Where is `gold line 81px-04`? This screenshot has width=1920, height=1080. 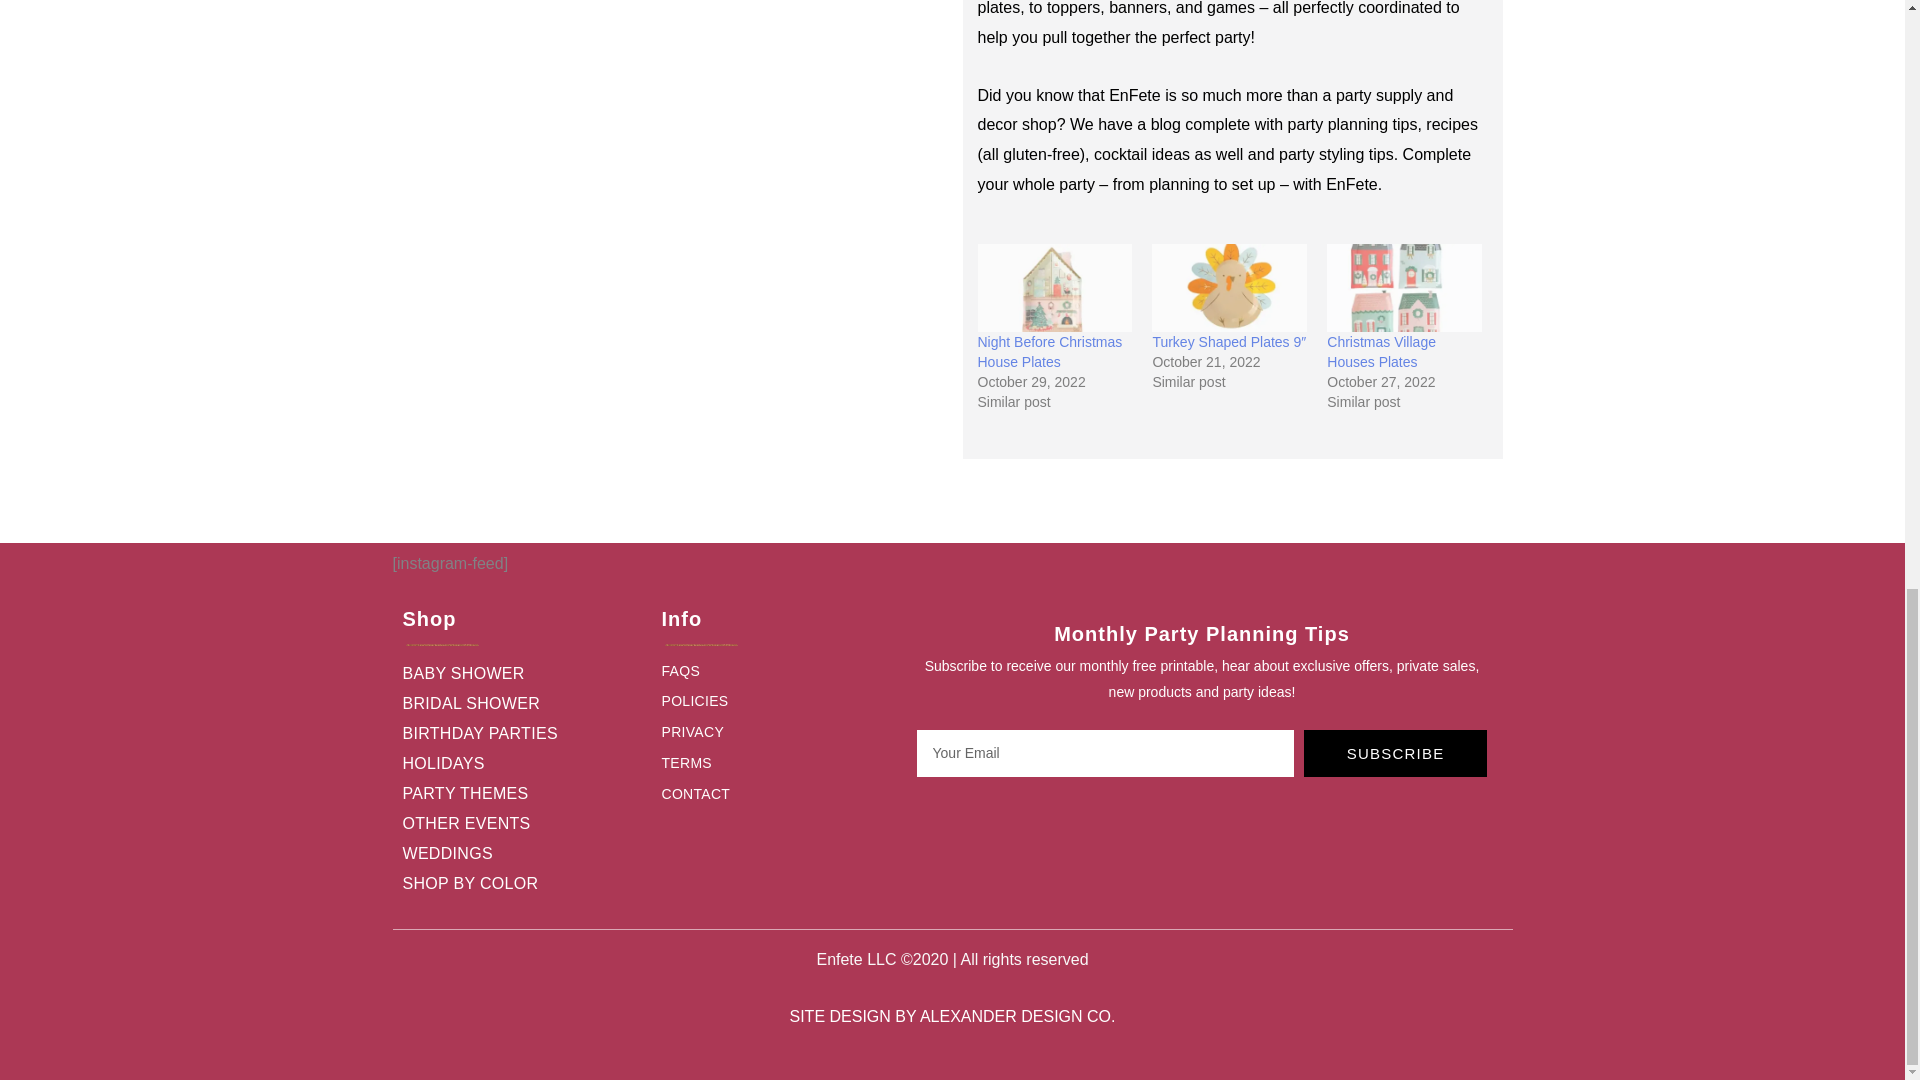
gold line 81px-04 is located at coordinates (441, 645).